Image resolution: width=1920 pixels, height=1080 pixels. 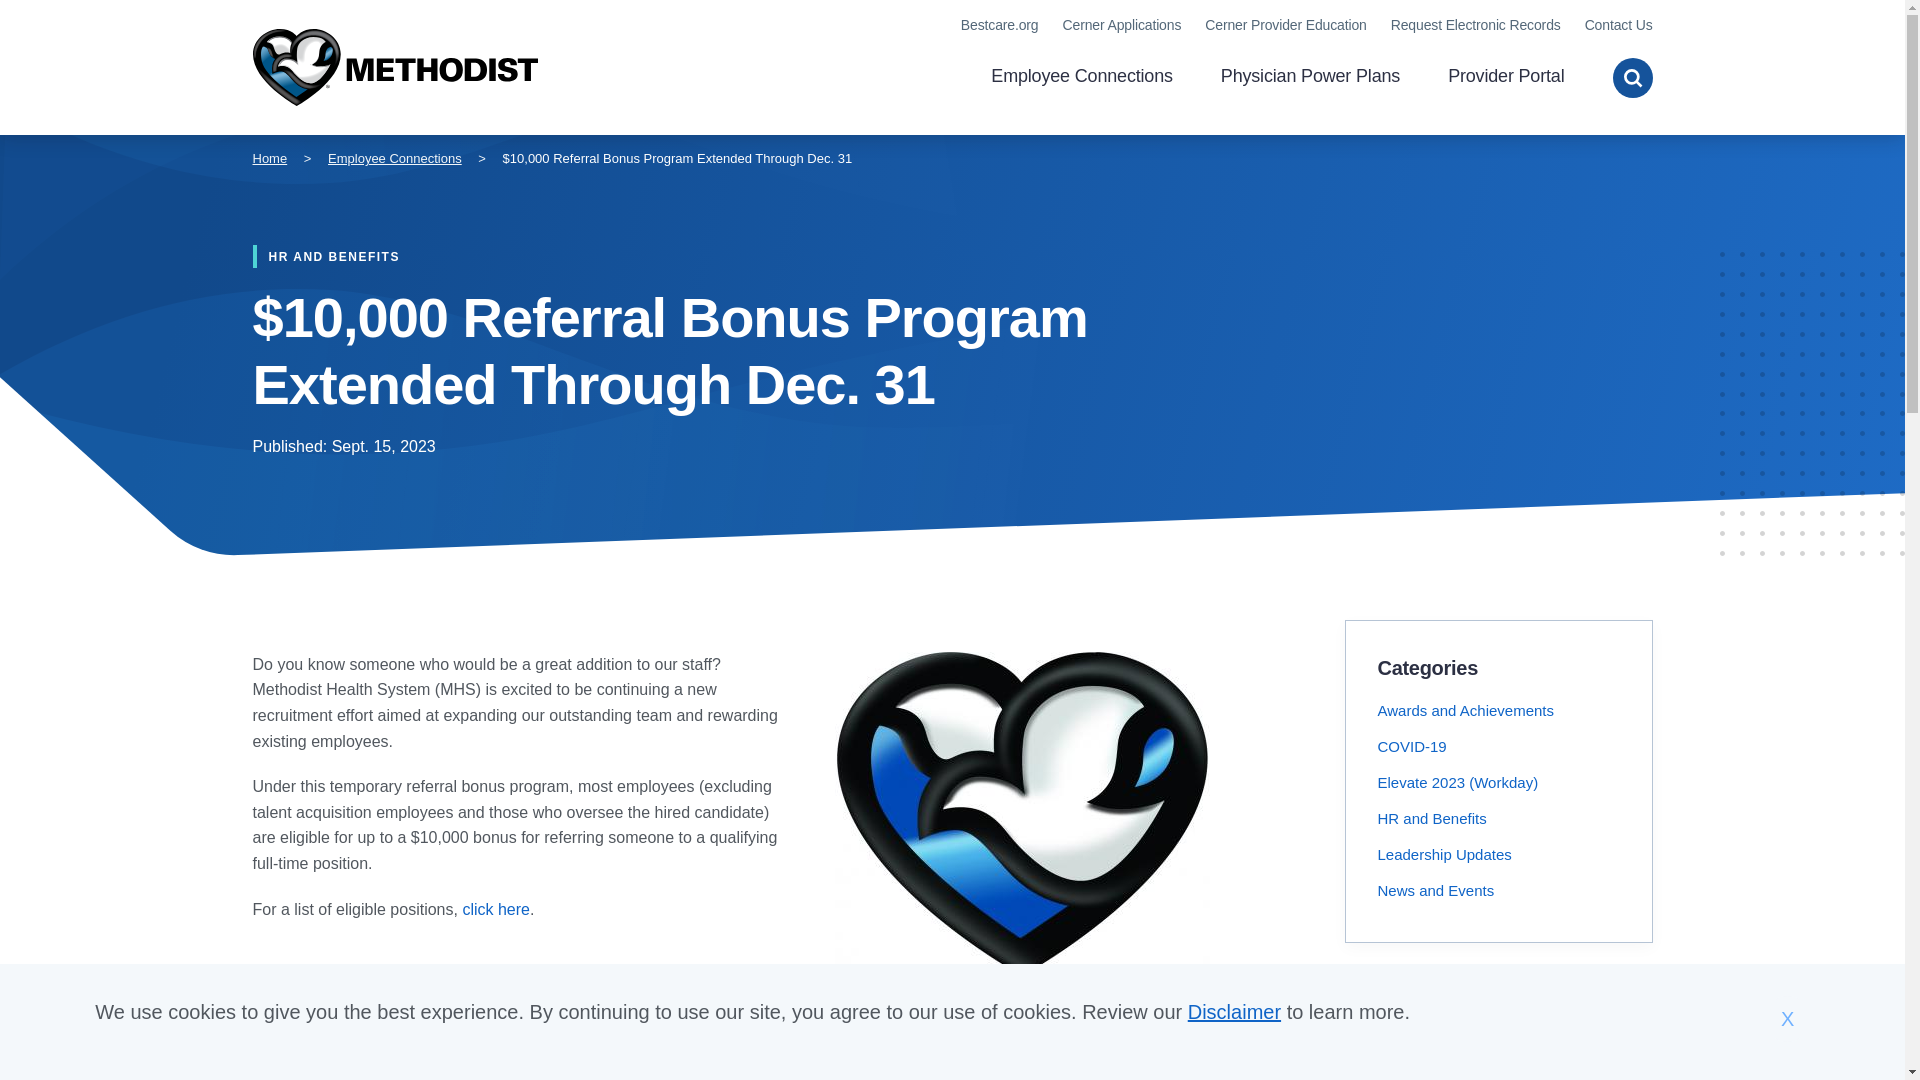 I want to click on Awards and Achievements, so click(x=1466, y=710).